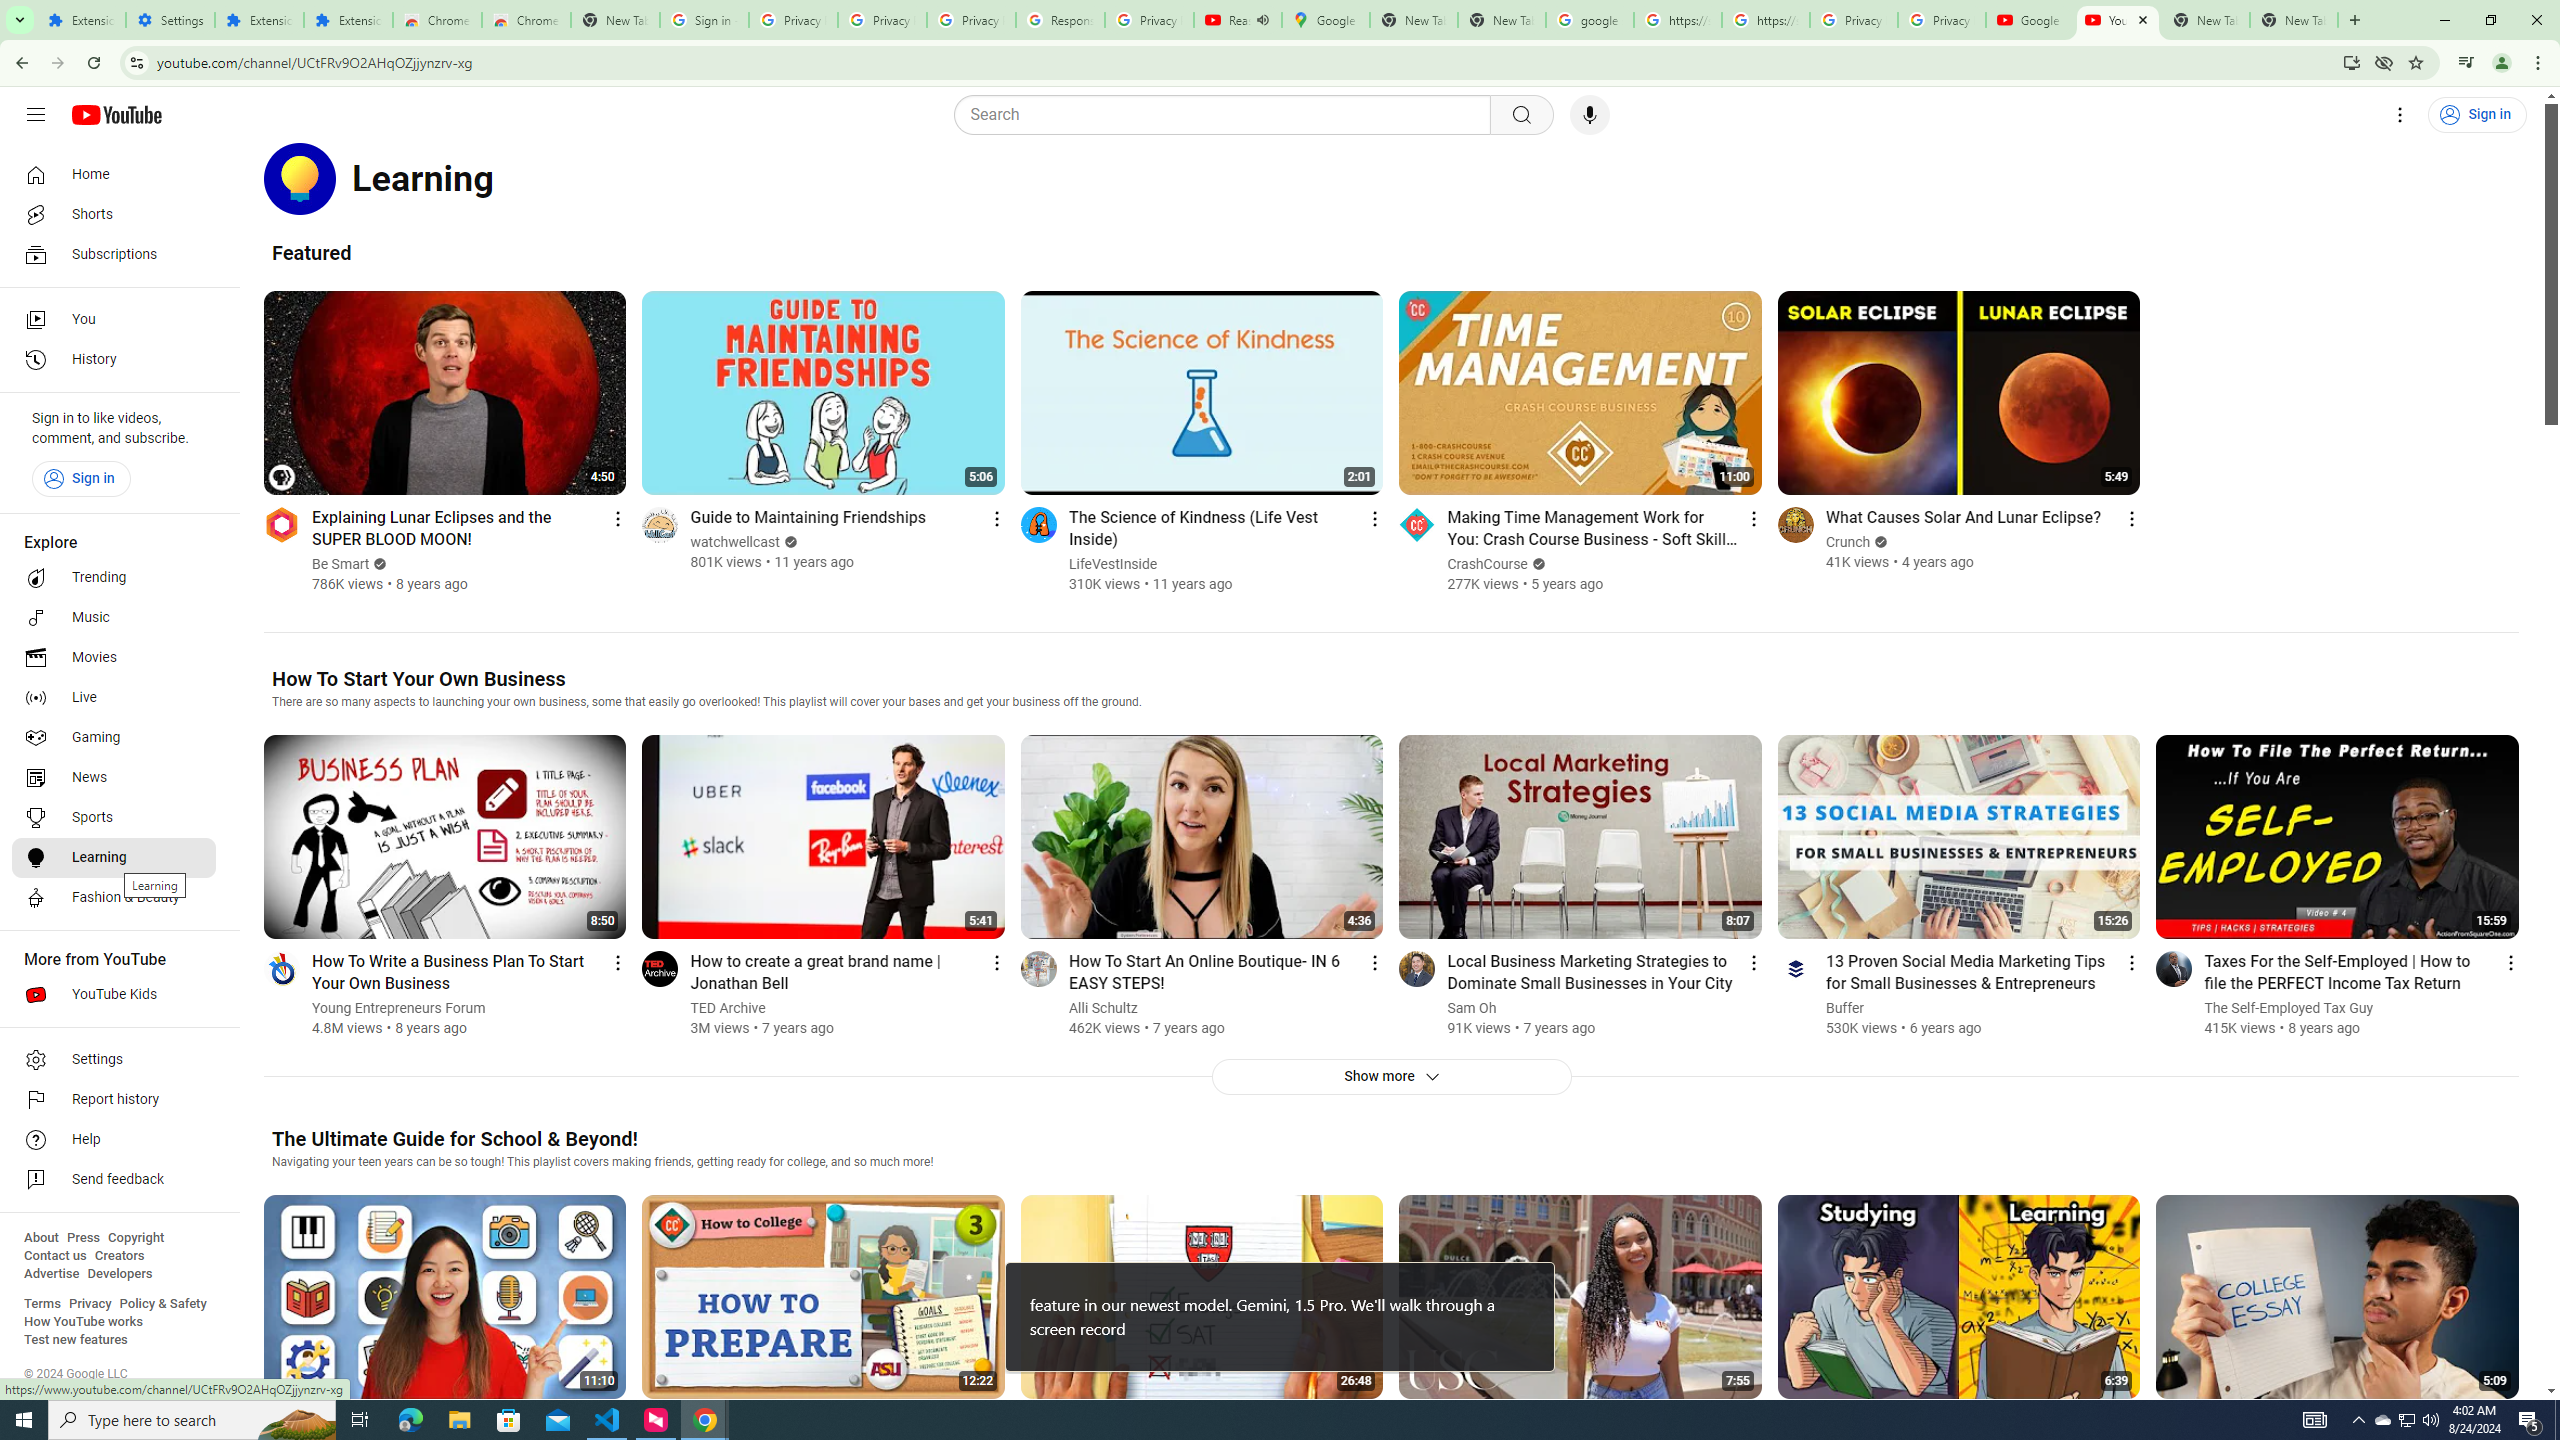 Image resolution: width=2560 pixels, height=1440 pixels. Describe the element at coordinates (162, 1304) in the screenshot. I see `Policy & Safety` at that location.